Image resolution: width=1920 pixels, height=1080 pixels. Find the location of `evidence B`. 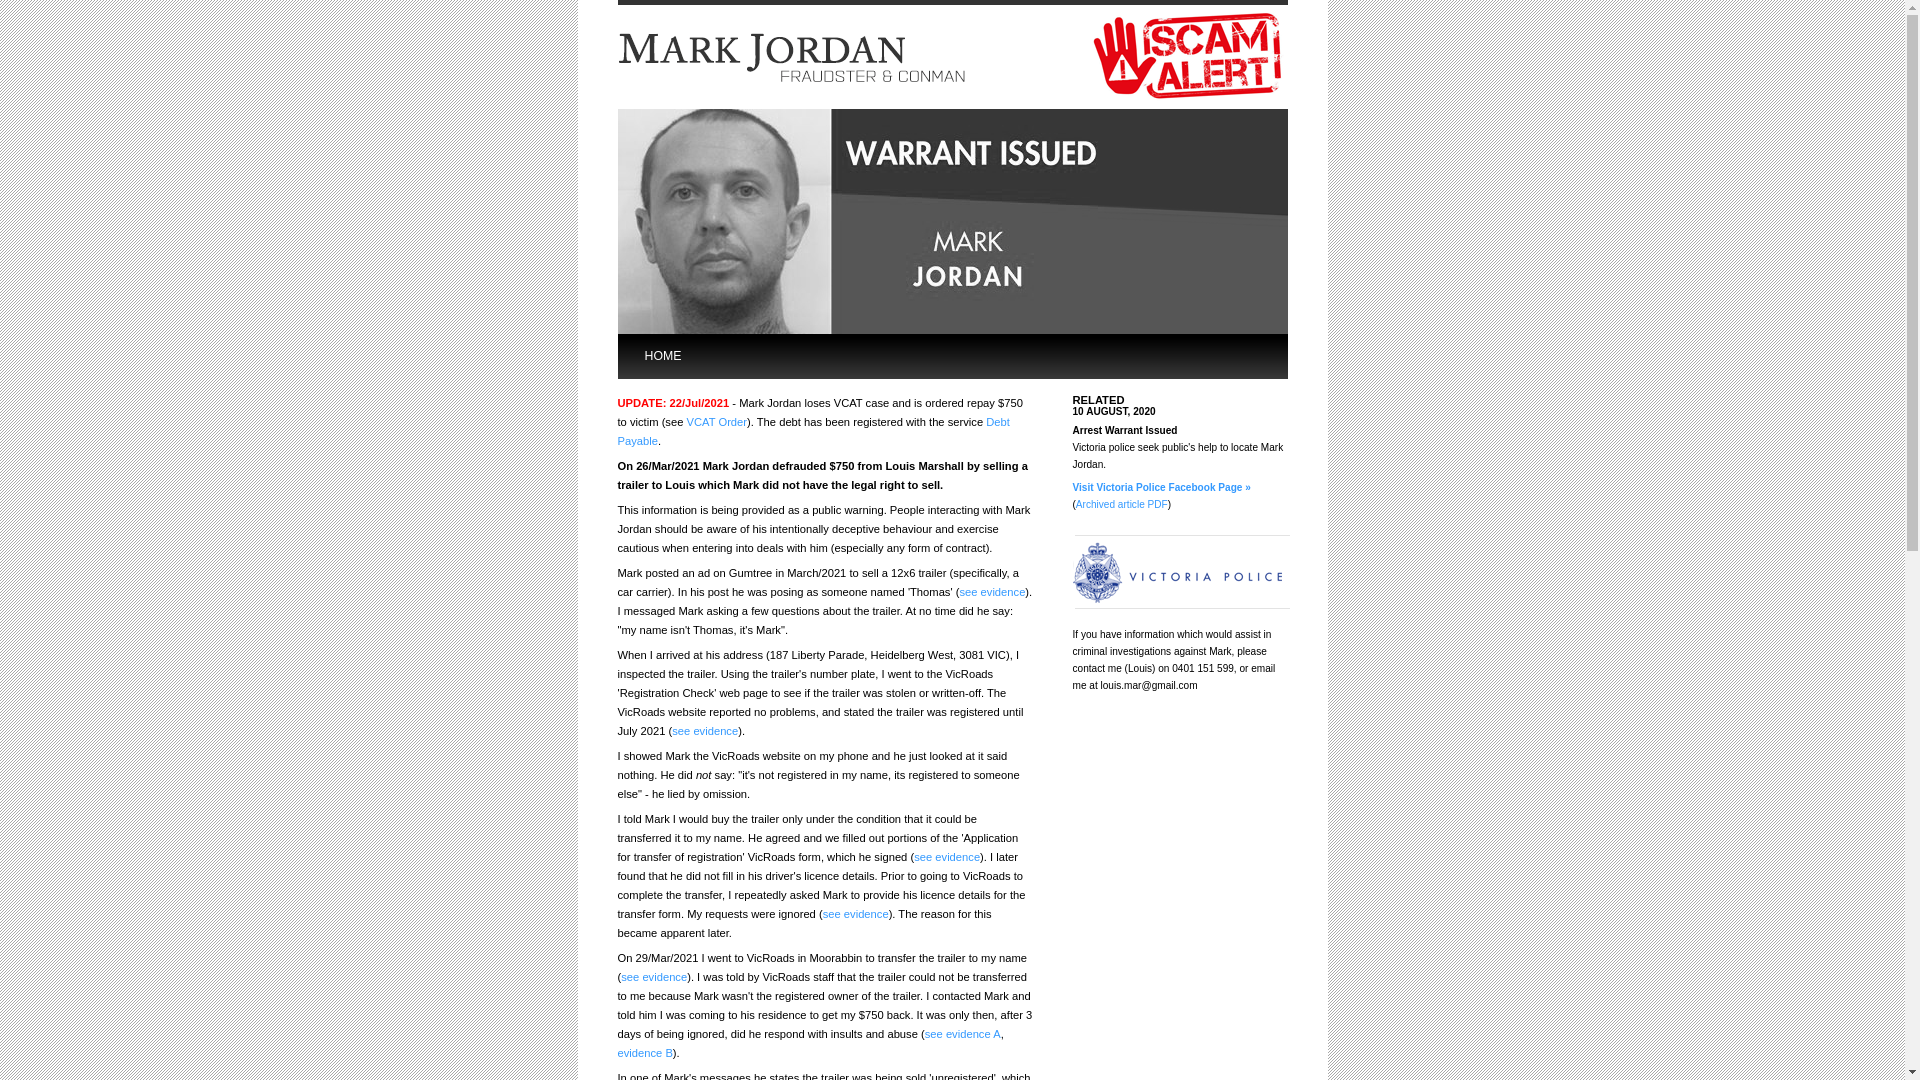

evidence B is located at coordinates (646, 1053).